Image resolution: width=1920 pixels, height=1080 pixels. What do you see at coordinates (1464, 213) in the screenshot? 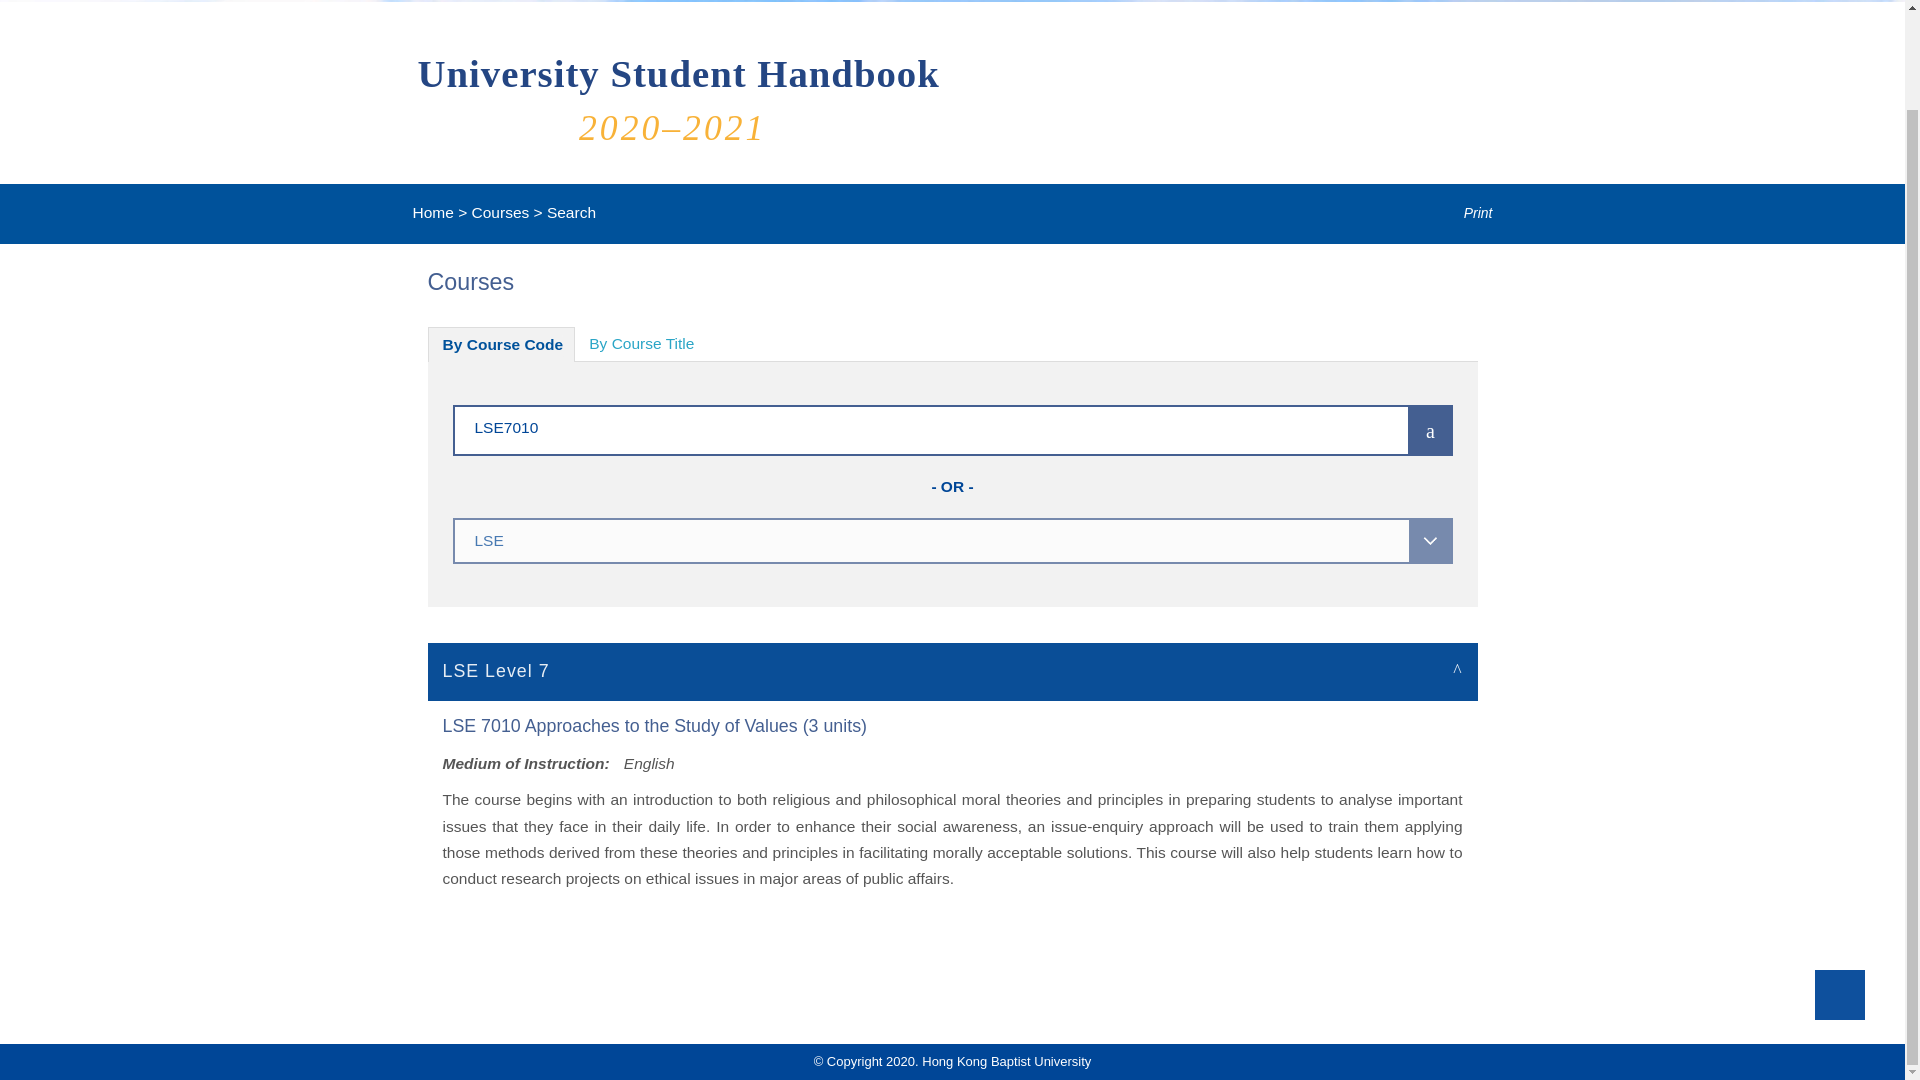
I see `Print` at bounding box center [1464, 213].